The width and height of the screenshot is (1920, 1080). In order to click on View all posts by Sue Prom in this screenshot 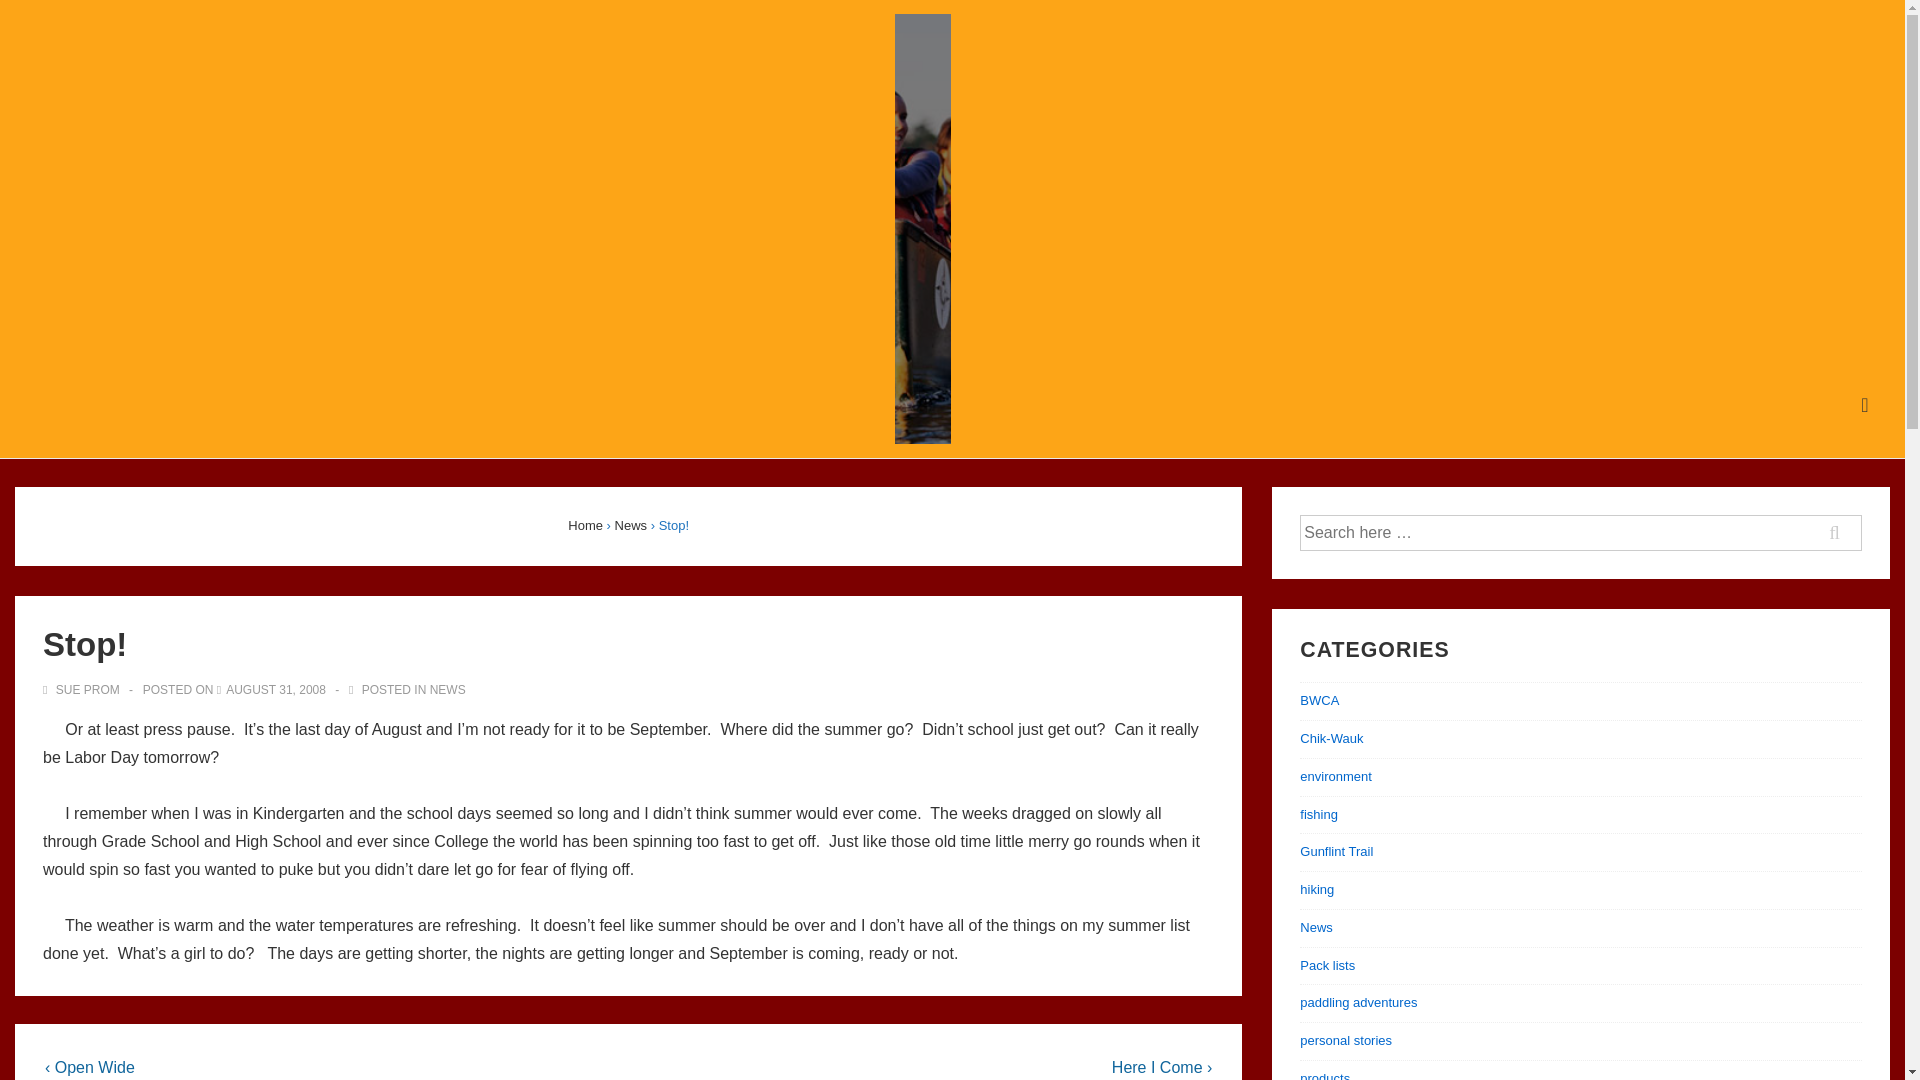, I will do `click(82, 689)`.